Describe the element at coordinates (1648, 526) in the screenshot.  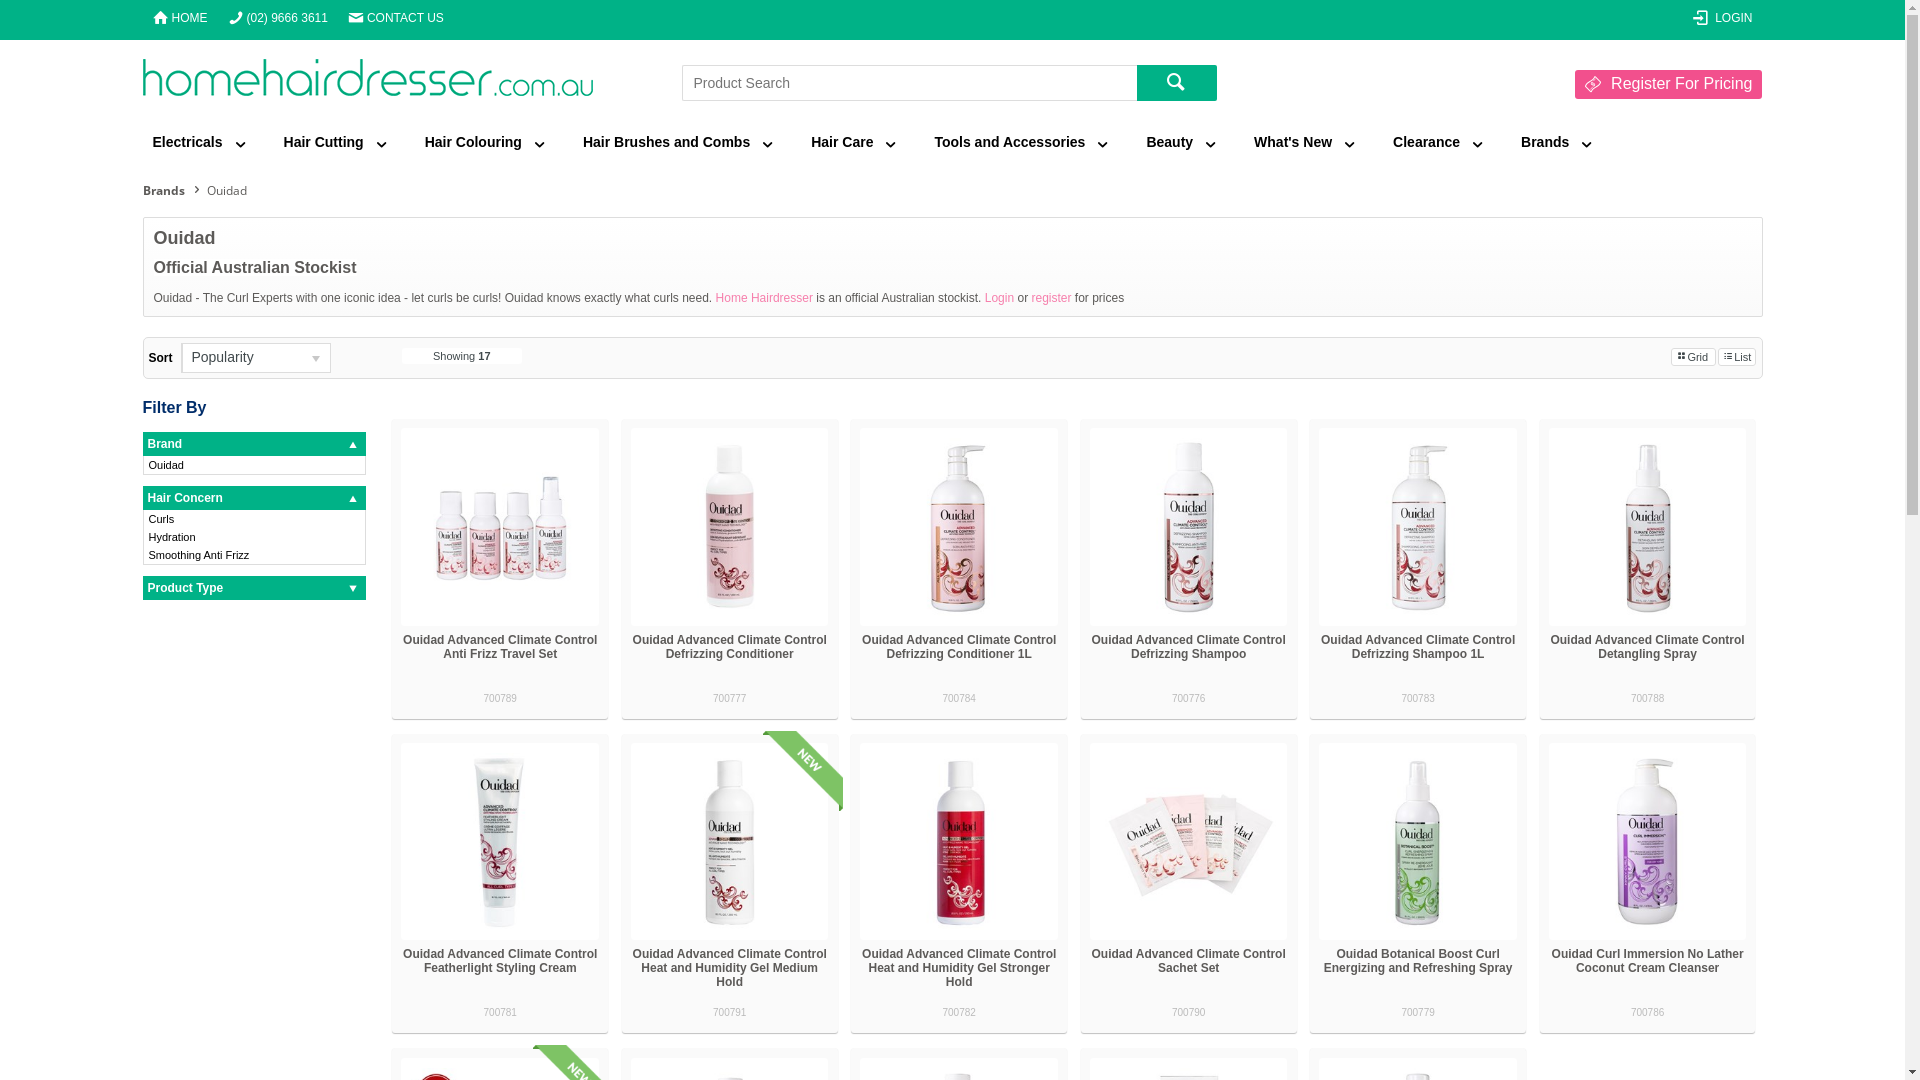
I see `Ouidad Advanced Climate Control Detangling Spray` at that location.